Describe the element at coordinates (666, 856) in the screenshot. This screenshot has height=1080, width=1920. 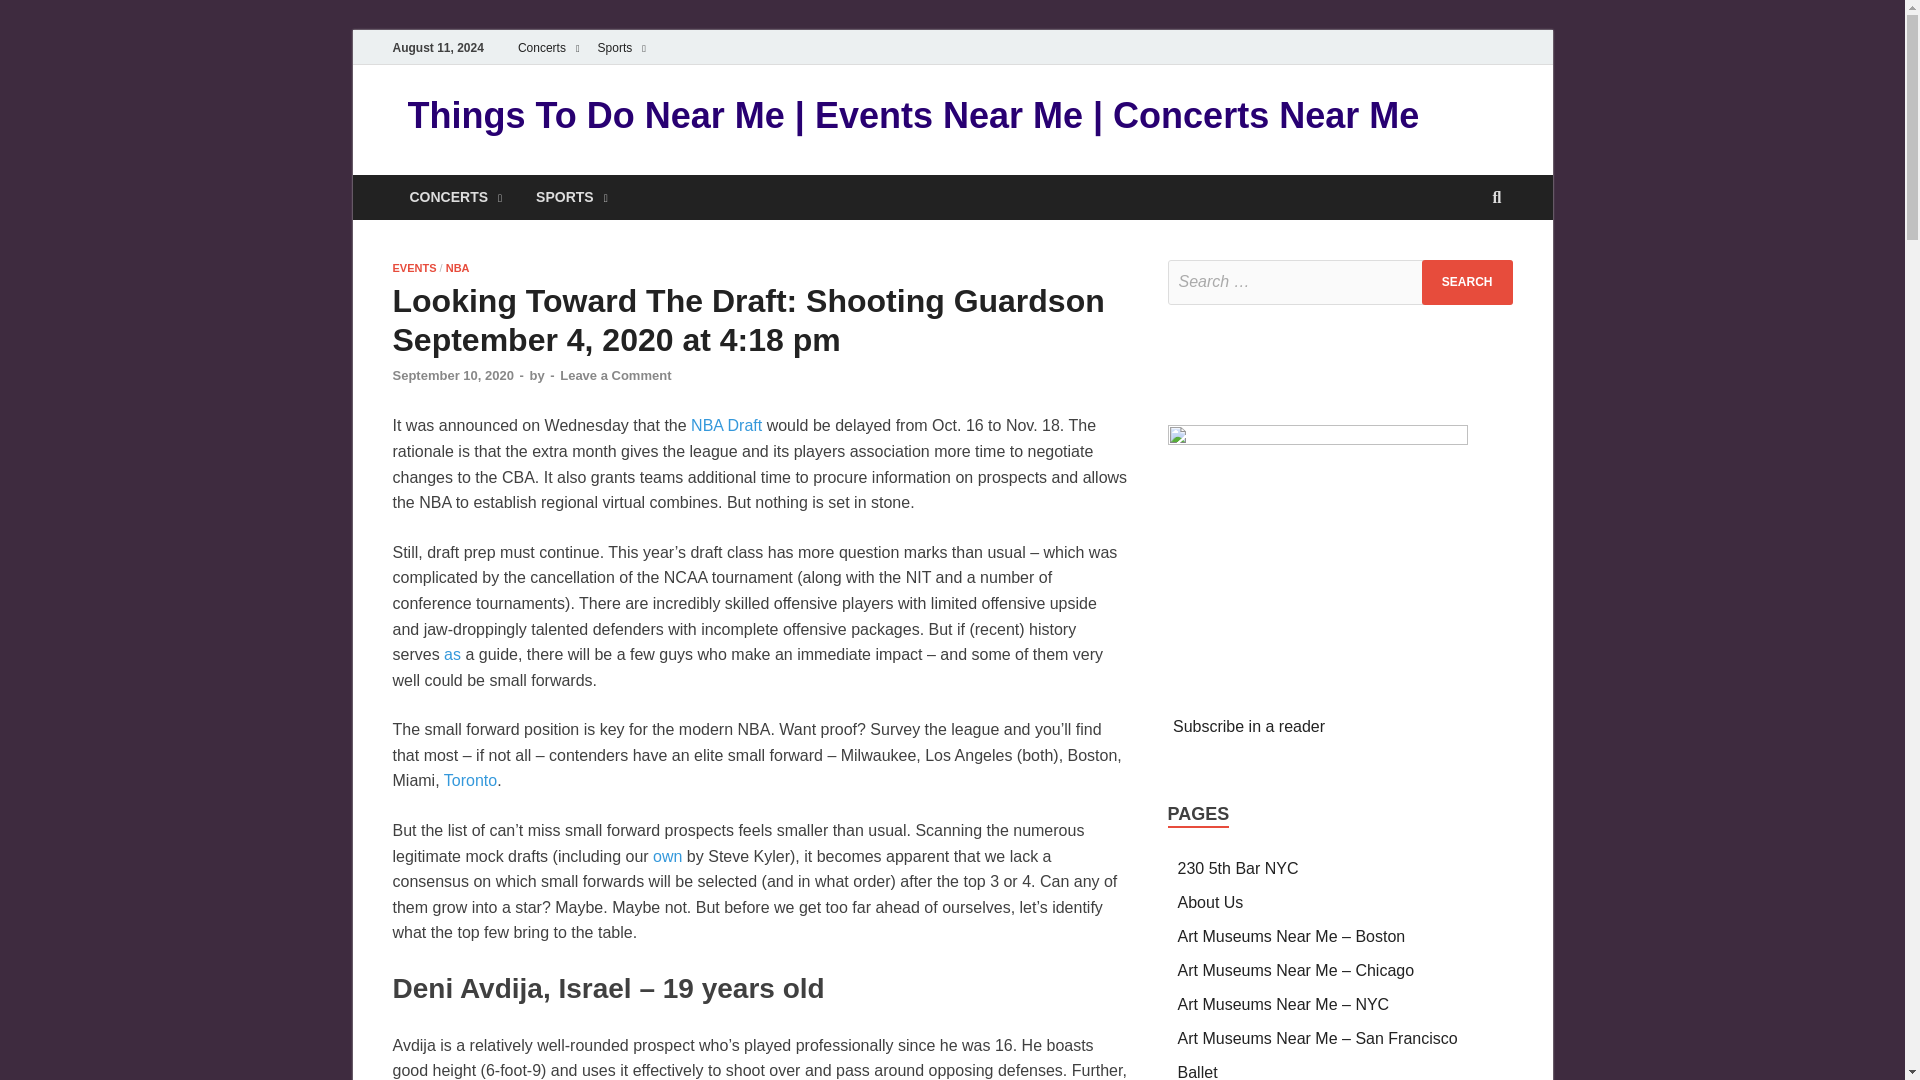
I see `own` at that location.